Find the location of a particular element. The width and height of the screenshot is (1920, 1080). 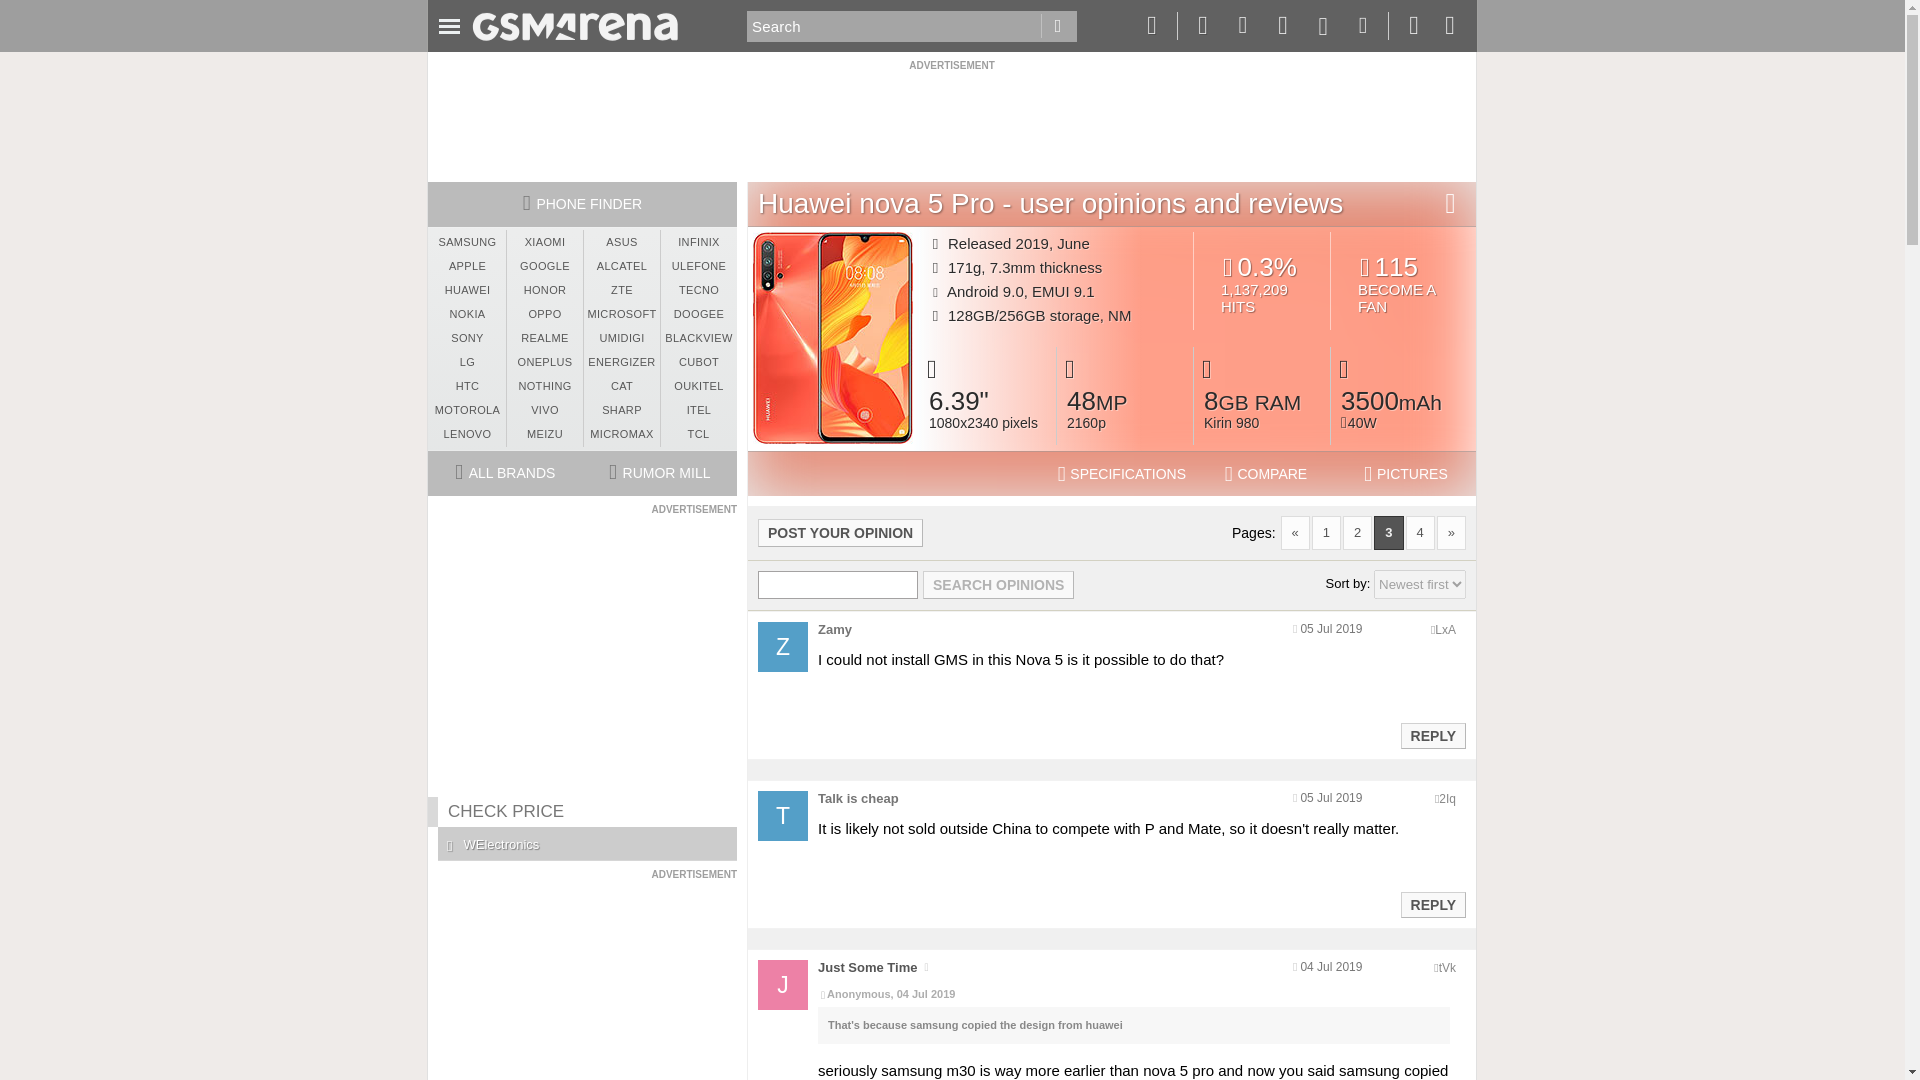

POST YOUR OPINION is located at coordinates (840, 532).